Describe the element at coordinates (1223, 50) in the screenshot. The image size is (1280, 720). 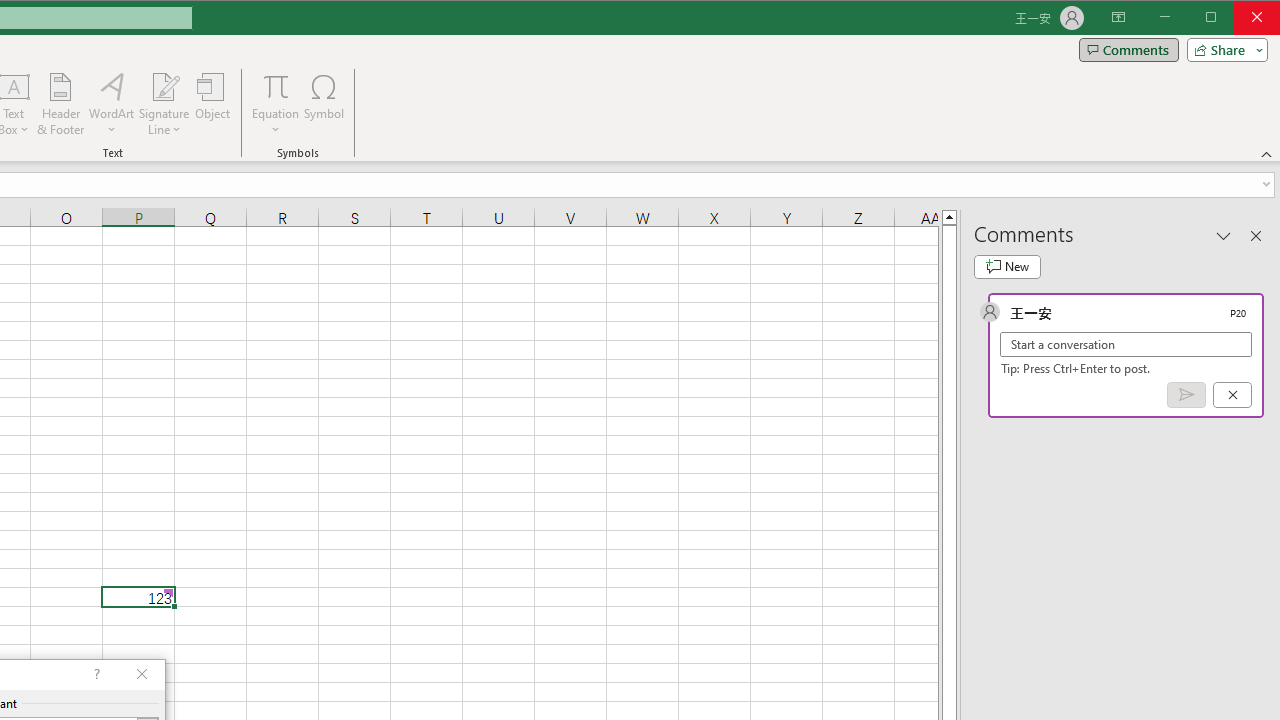
I see `Share` at that location.